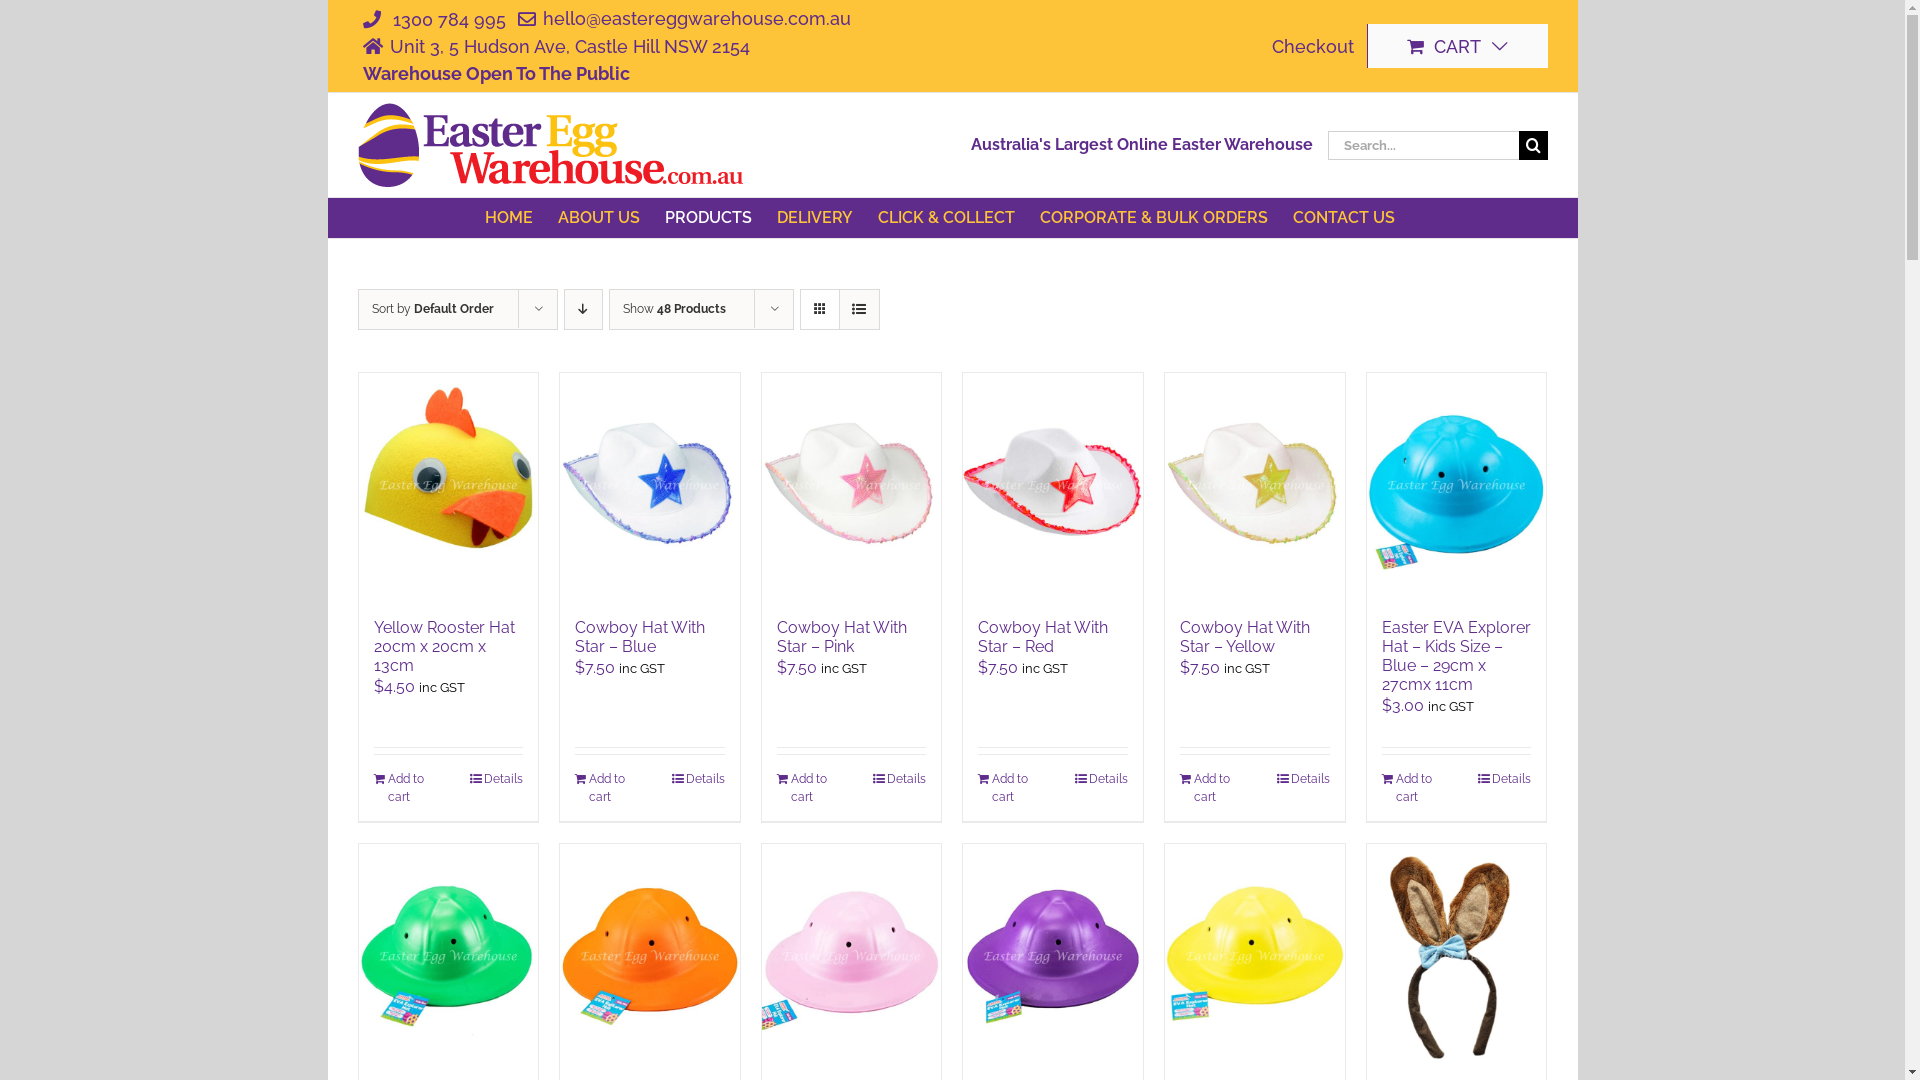  Describe the element at coordinates (444, 646) in the screenshot. I see `Yellow Rooster Hat 20cm x 20cm x 13cm` at that location.